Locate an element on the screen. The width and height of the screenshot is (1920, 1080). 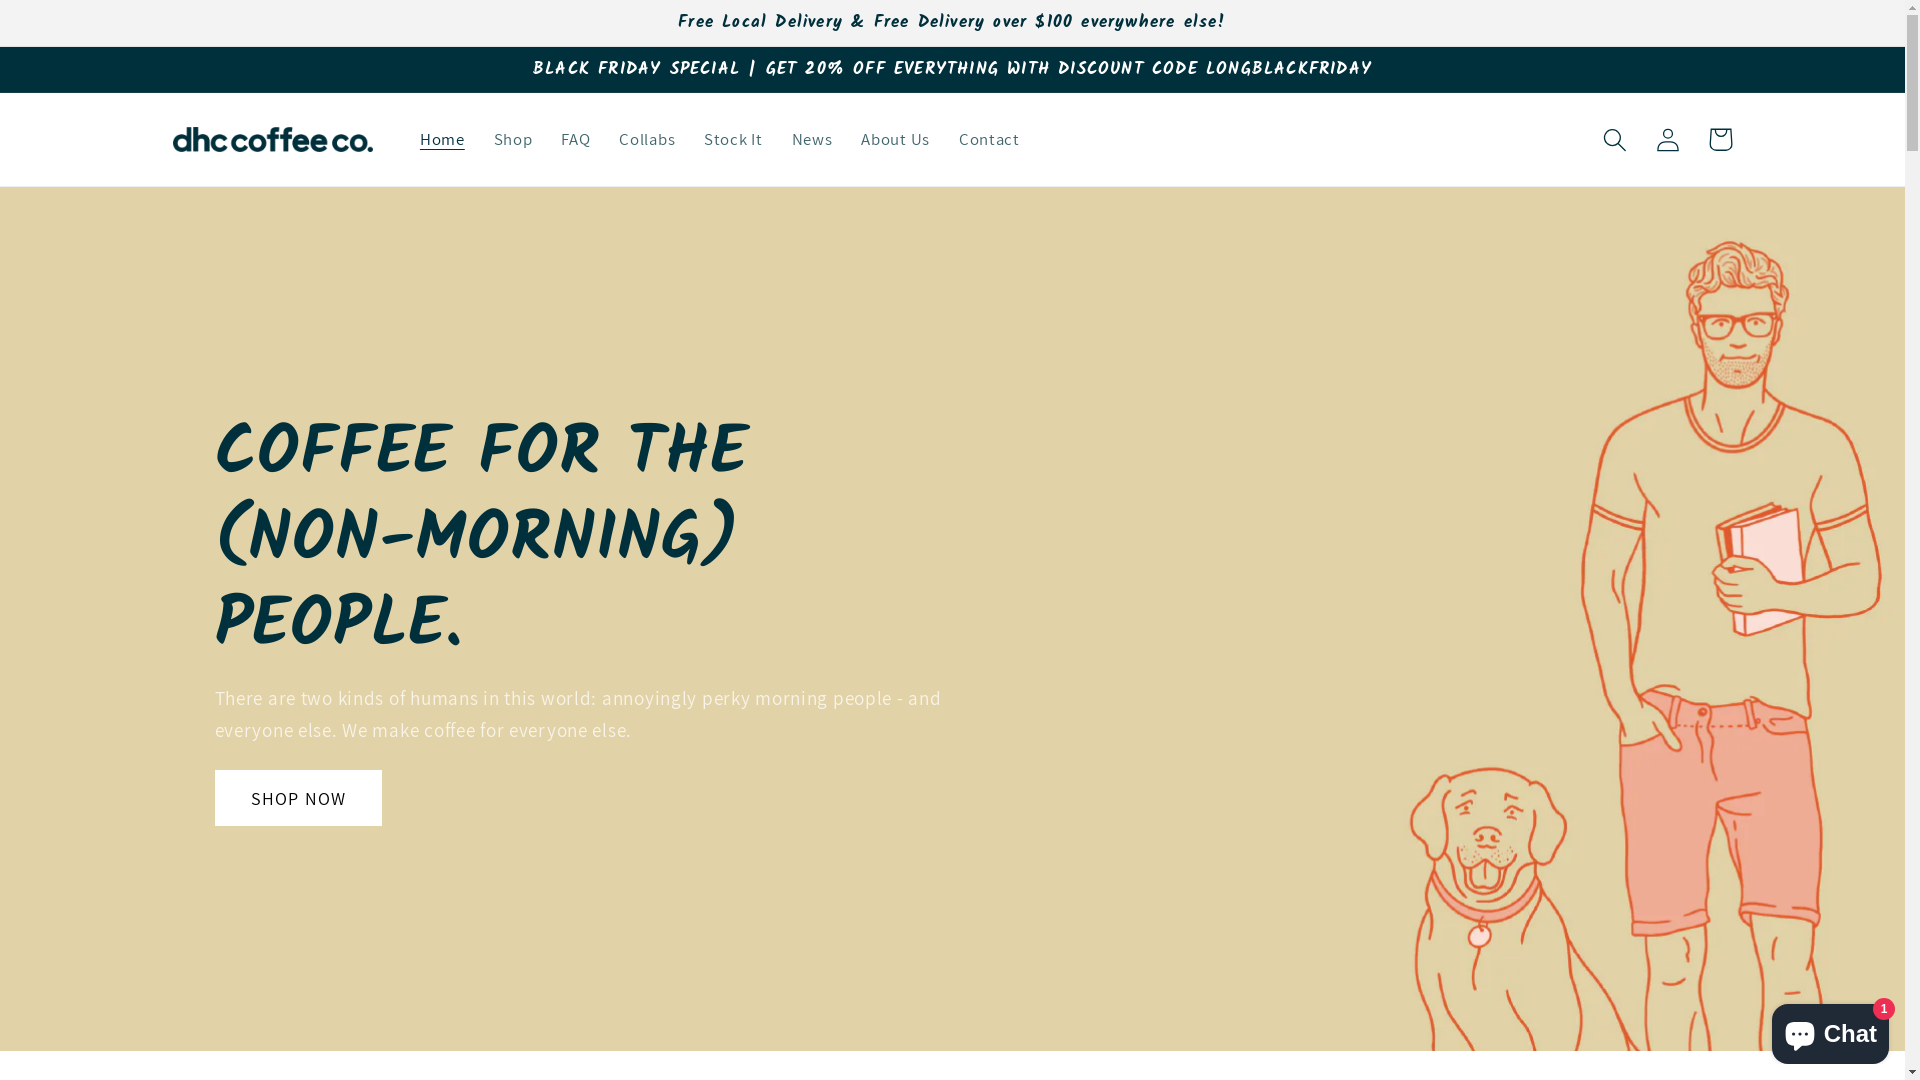
Shopify online store chat is located at coordinates (1830, 1030).